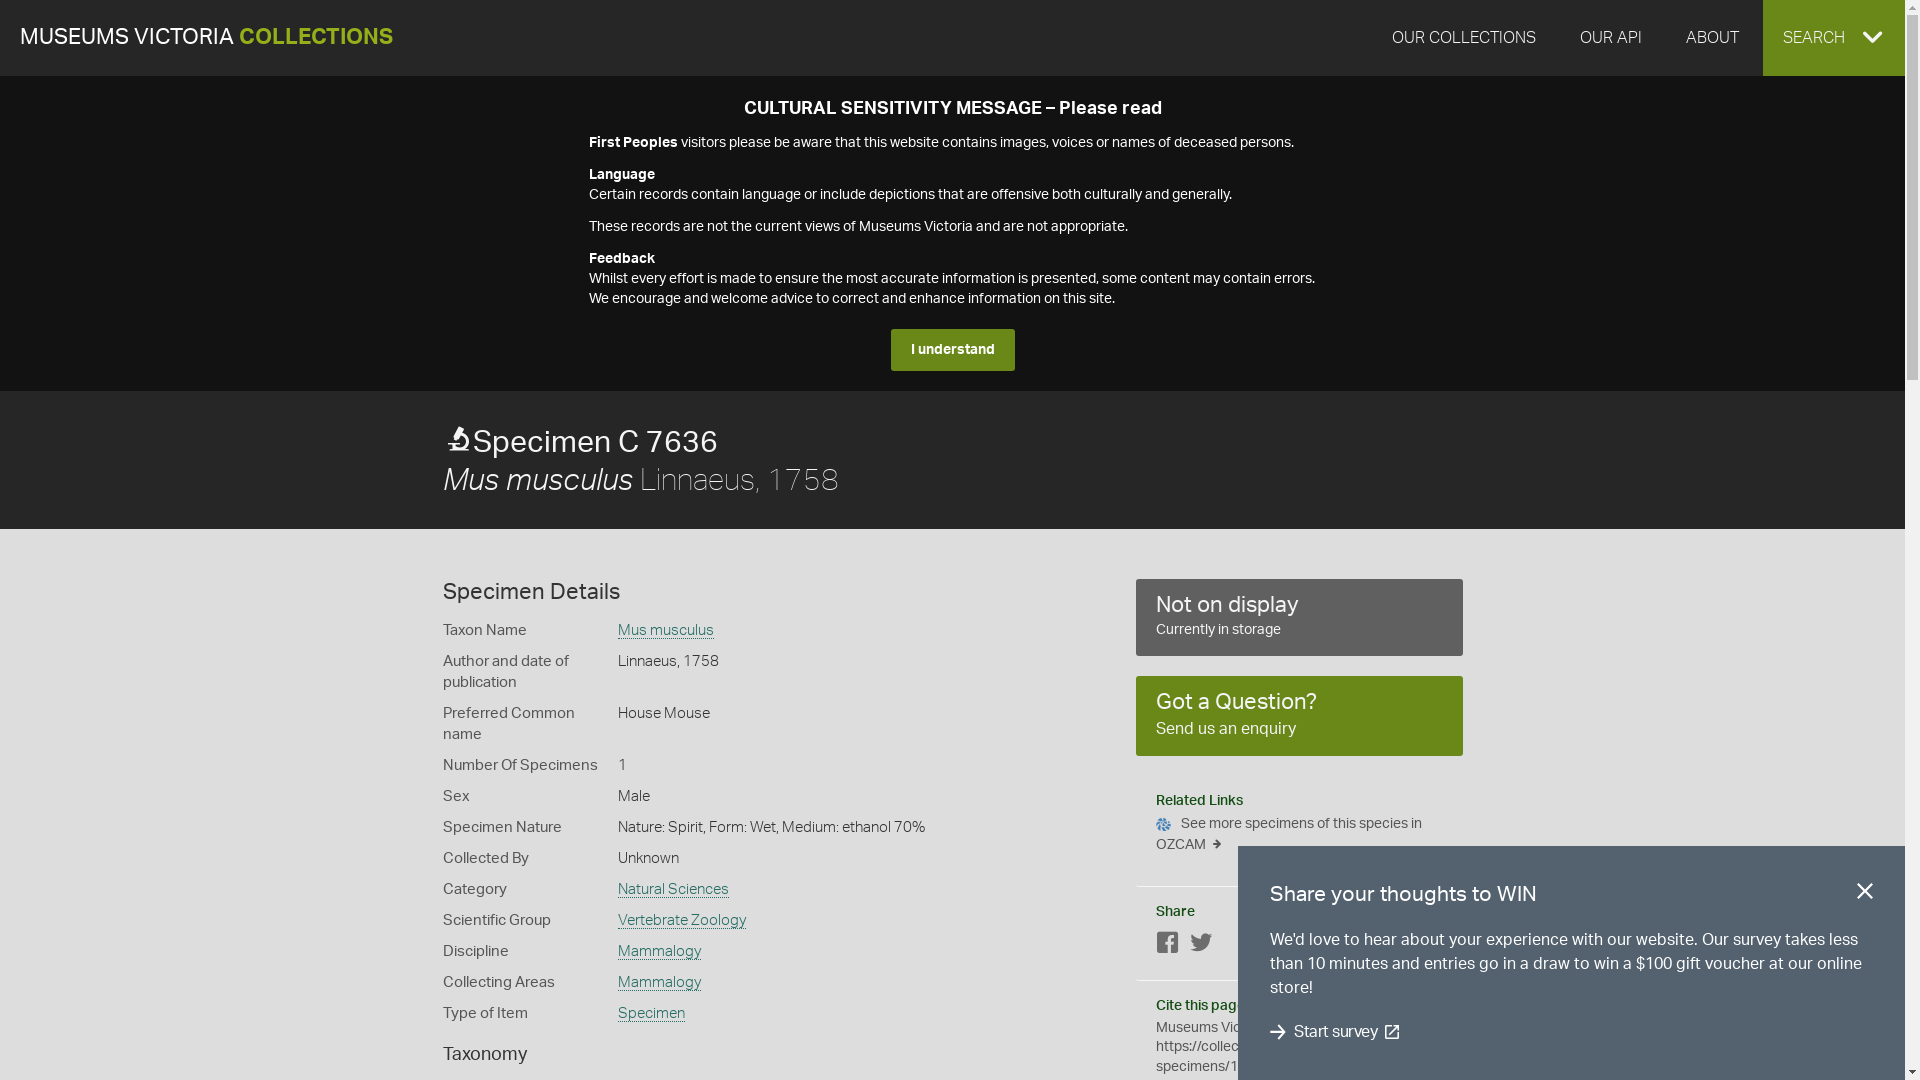 This screenshot has width=1920, height=1080. Describe the element at coordinates (952, 350) in the screenshot. I see `I understand` at that location.